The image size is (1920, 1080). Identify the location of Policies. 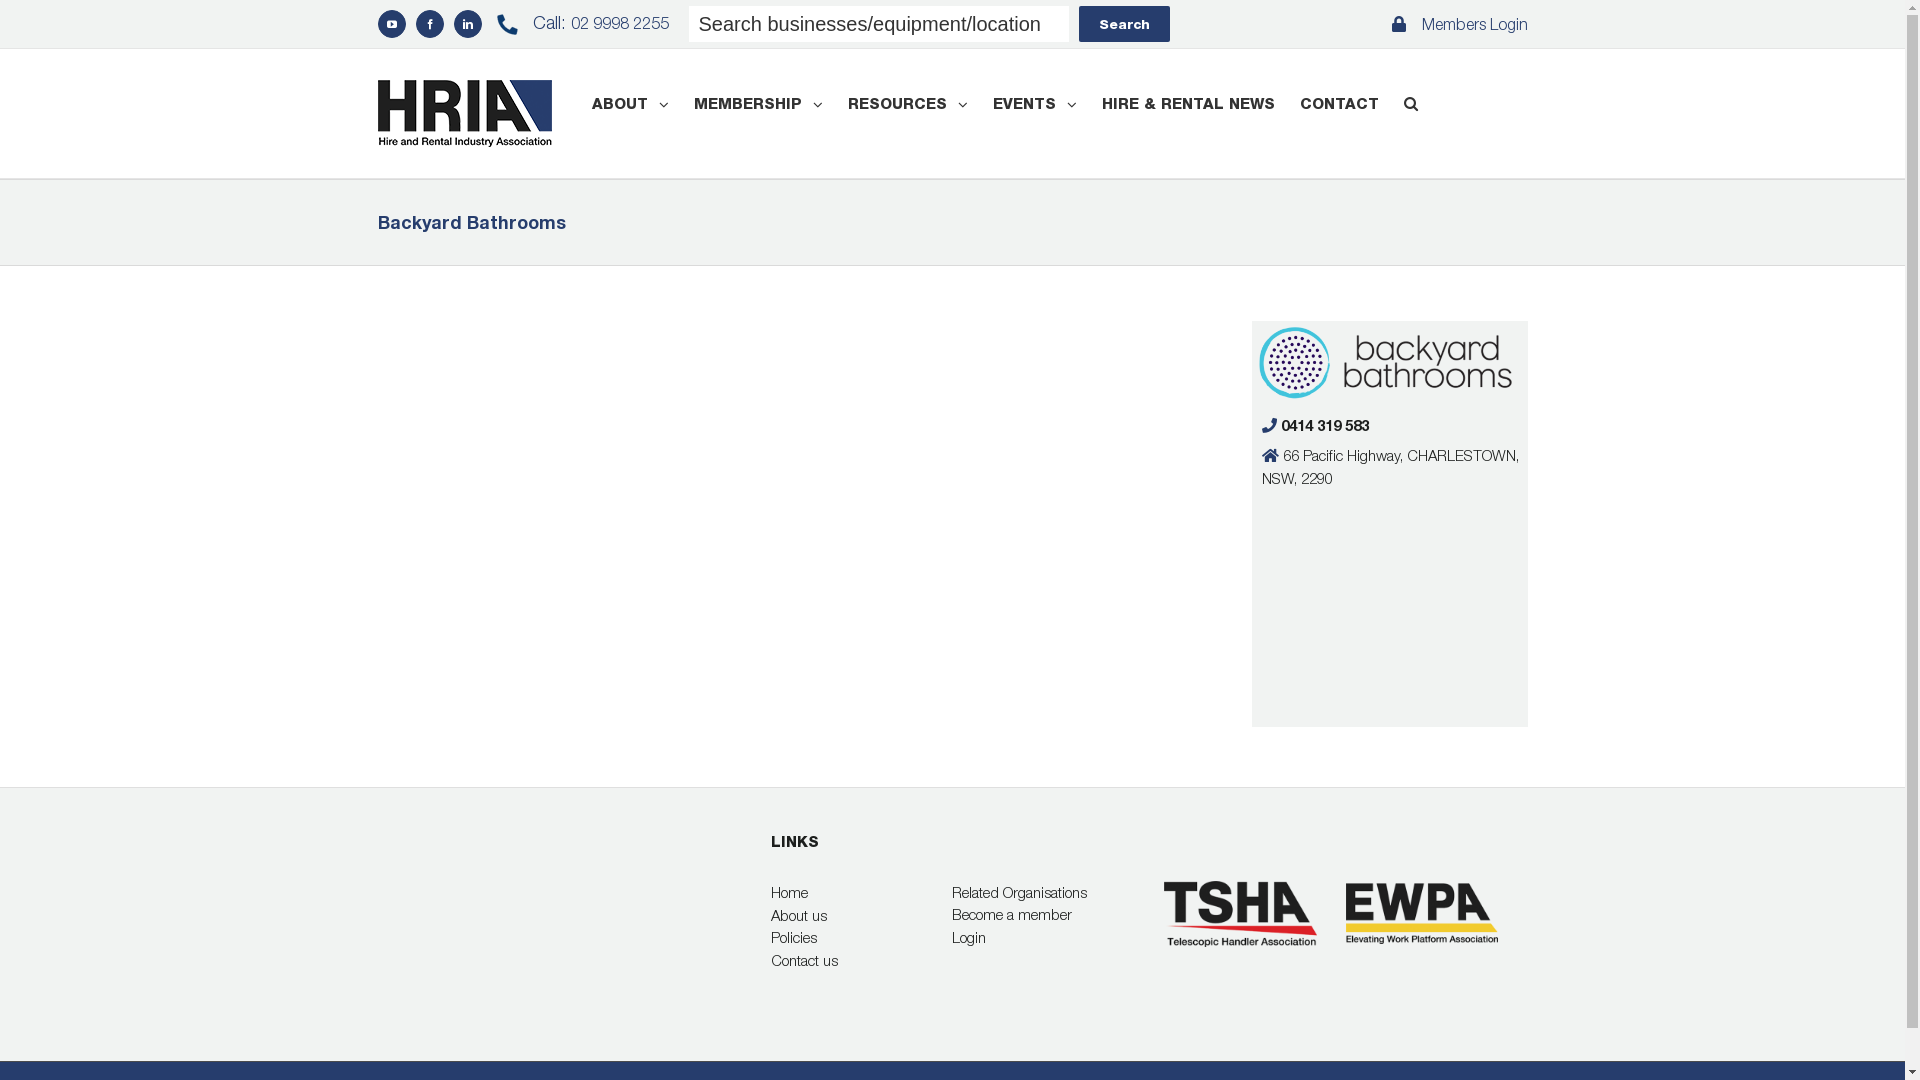
(862, 938).